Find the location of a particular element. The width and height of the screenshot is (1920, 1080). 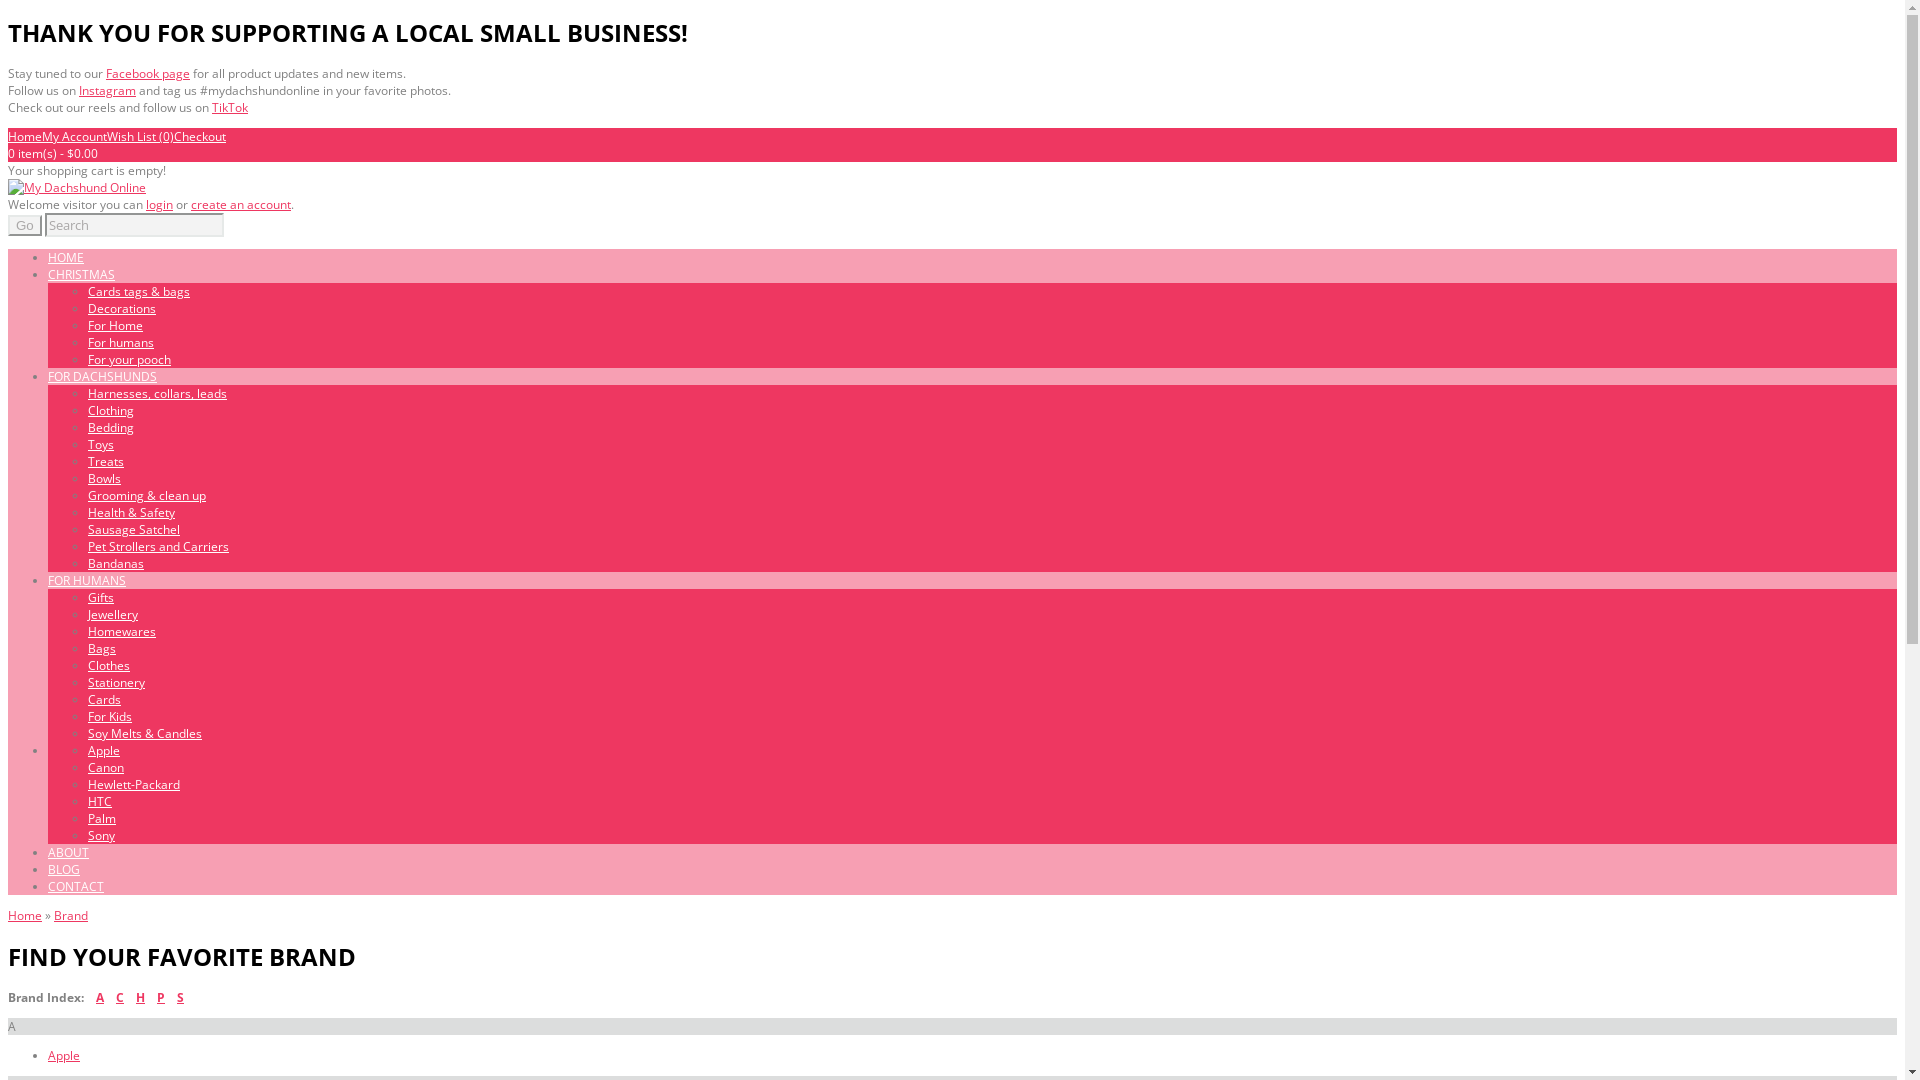

Cards is located at coordinates (104, 700).